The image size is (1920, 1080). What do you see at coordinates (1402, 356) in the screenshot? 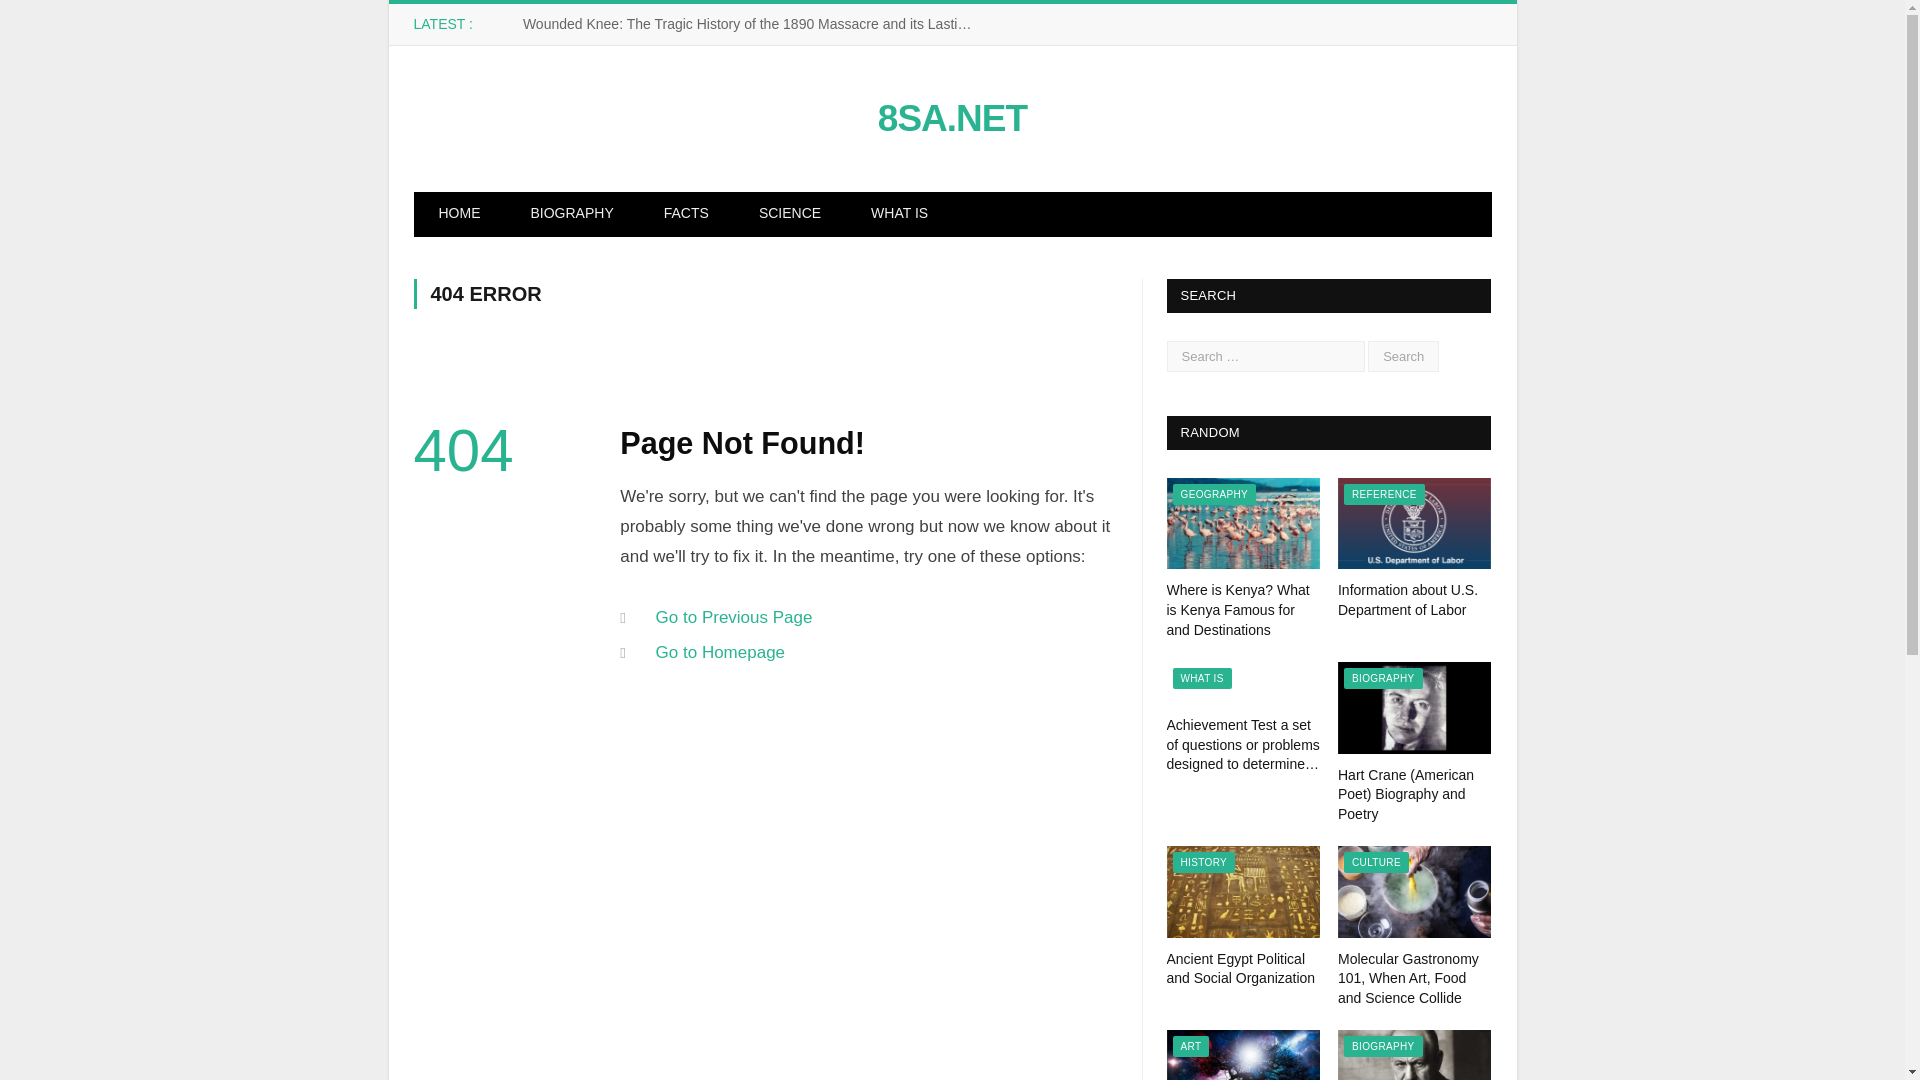
I see `Search` at bounding box center [1402, 356].